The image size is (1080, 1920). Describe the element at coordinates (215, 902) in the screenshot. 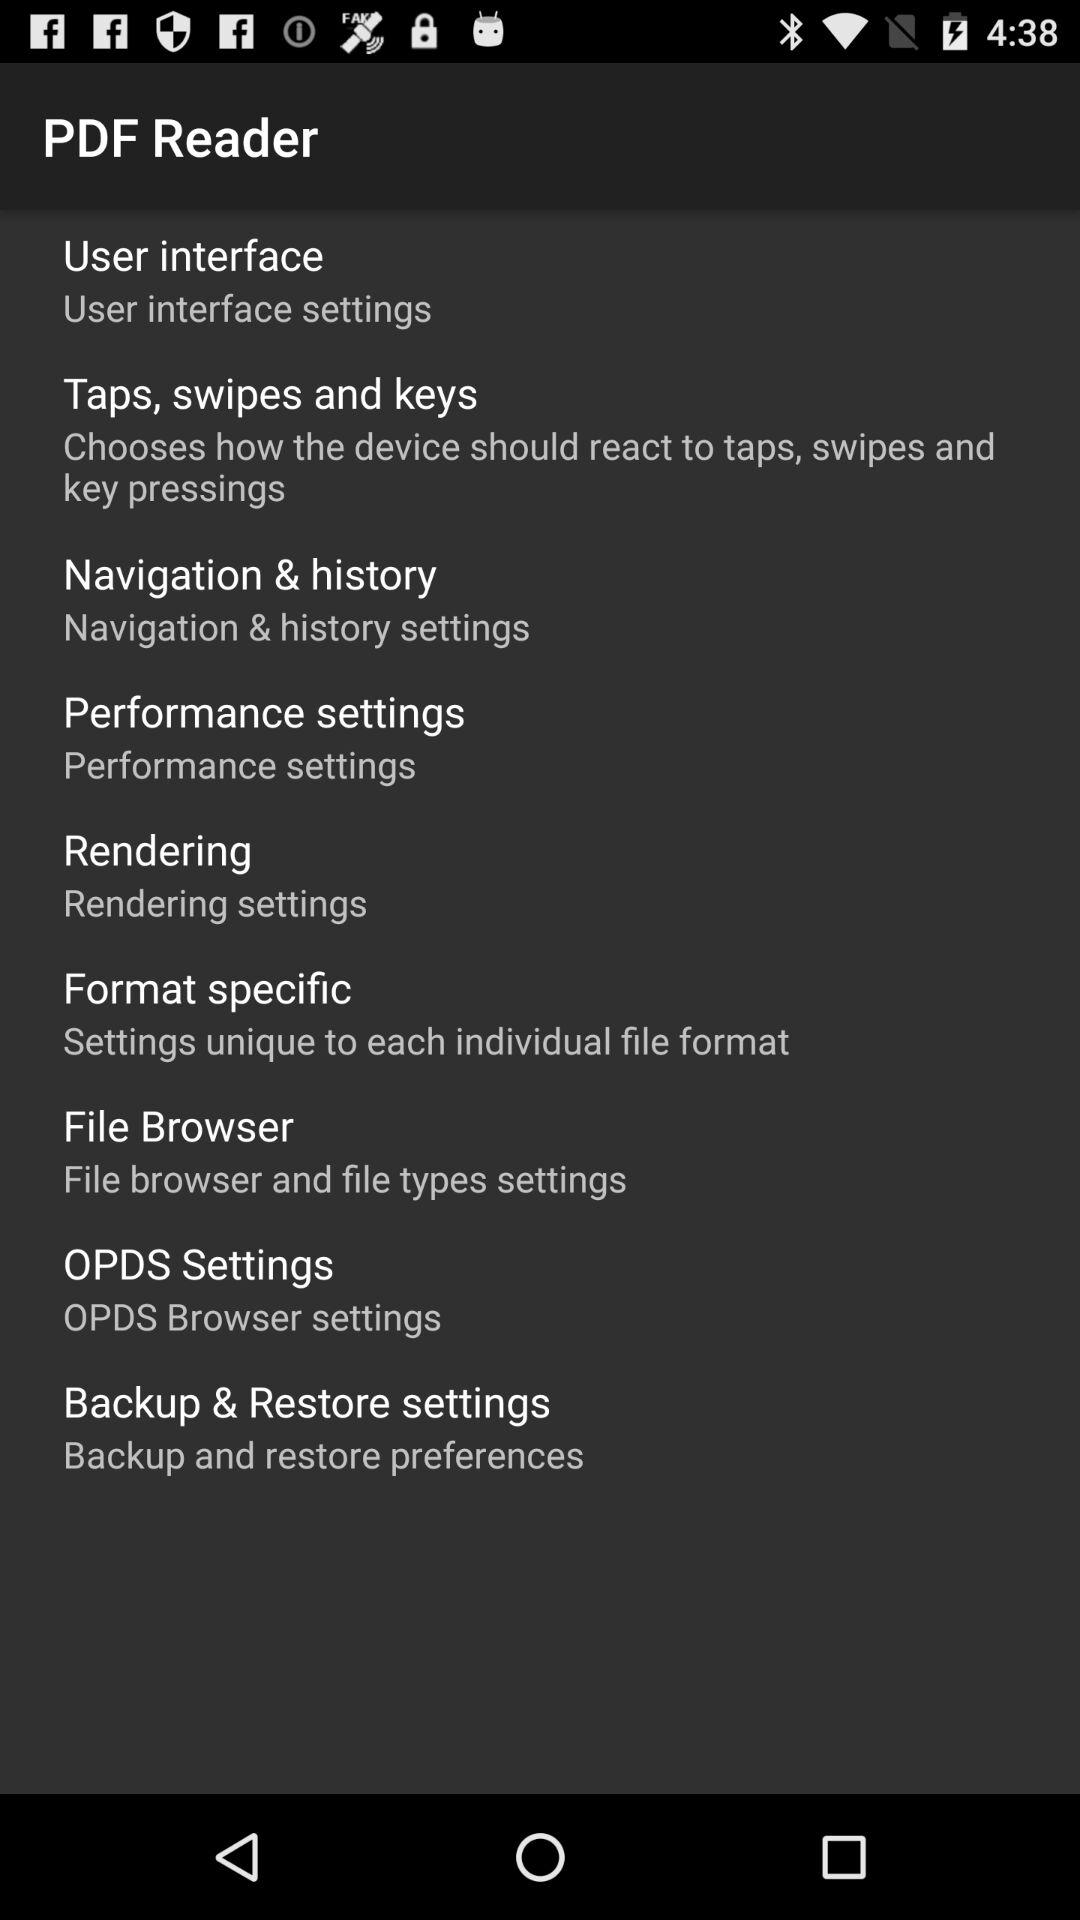

I see `tap the app below the rendering` at that location.